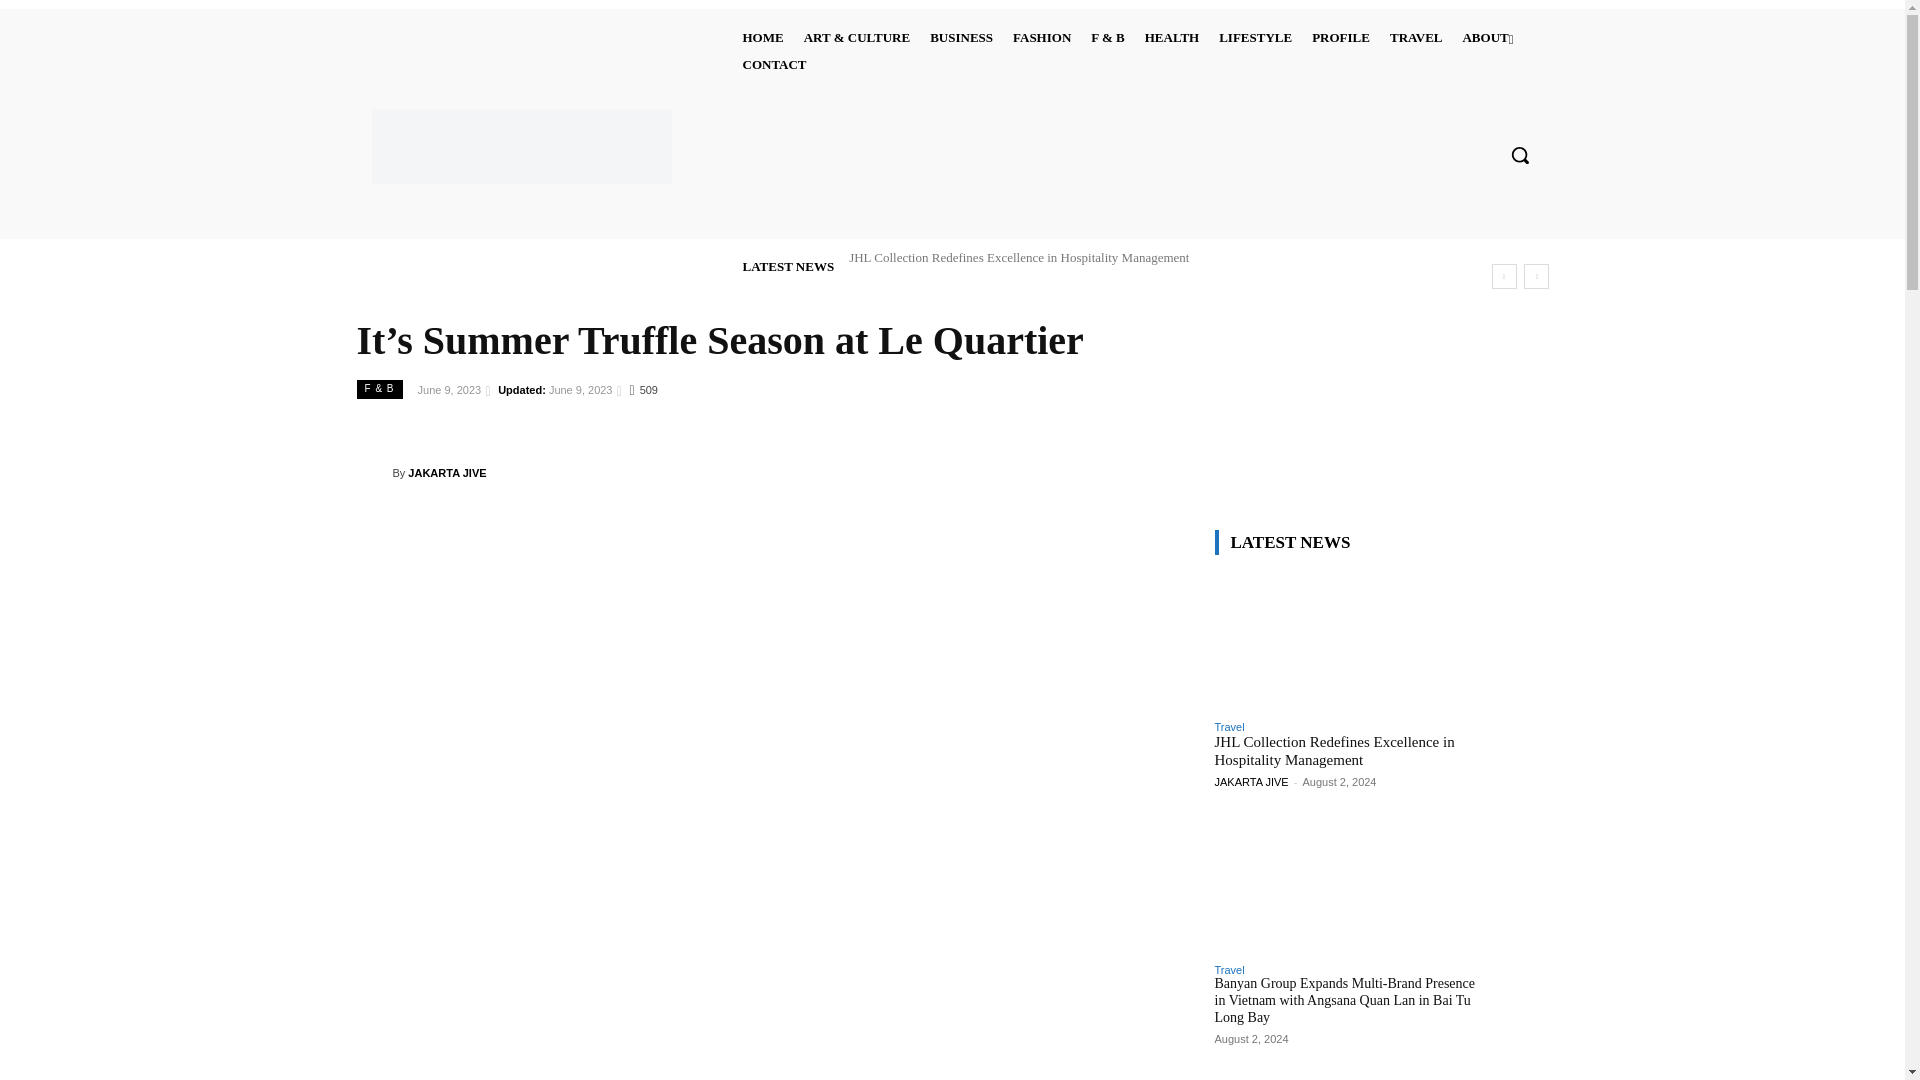 Image resolution: width=1920 pixels, height=1080 pixels. Describe the element at coordinates (1340, 36) in the screenshot. I see `PROFILE` at that location.